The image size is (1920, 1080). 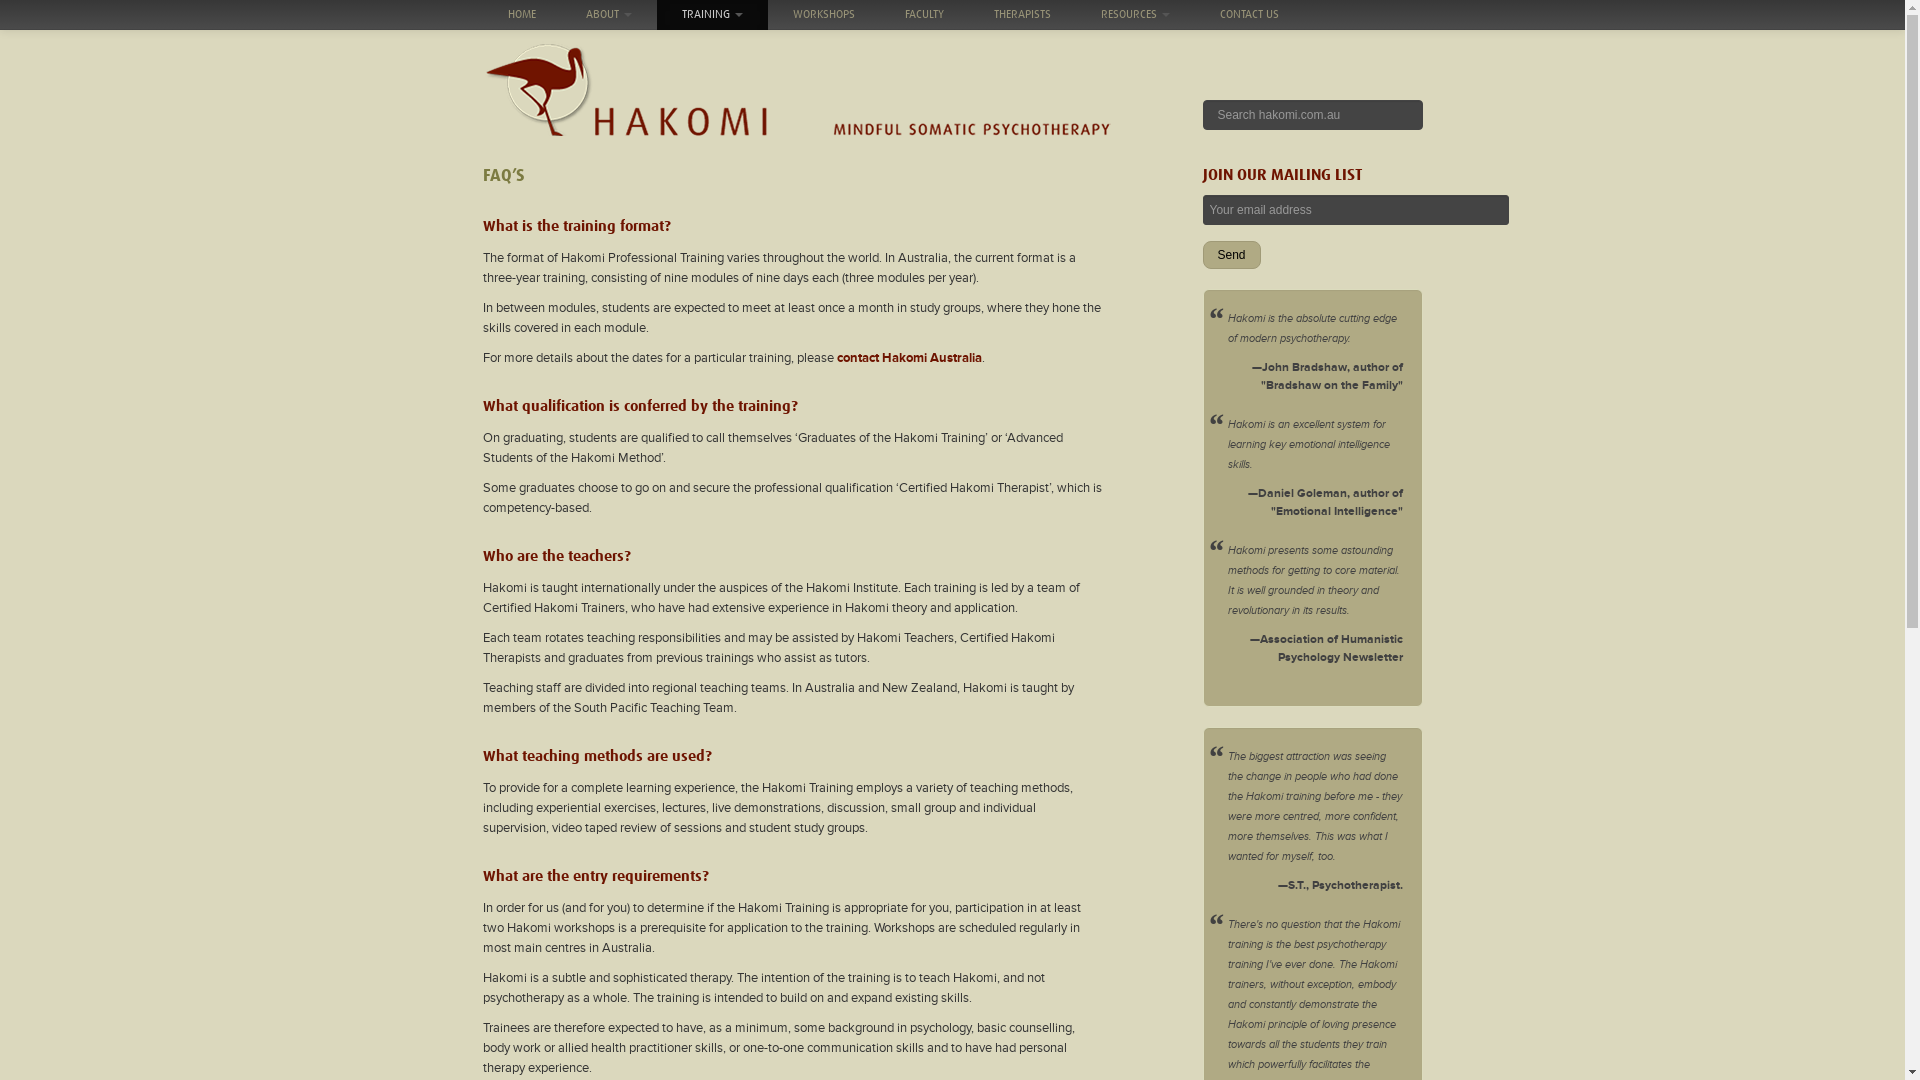 I want to click on contact Hakomi Australia, so click(x=908, y=358).